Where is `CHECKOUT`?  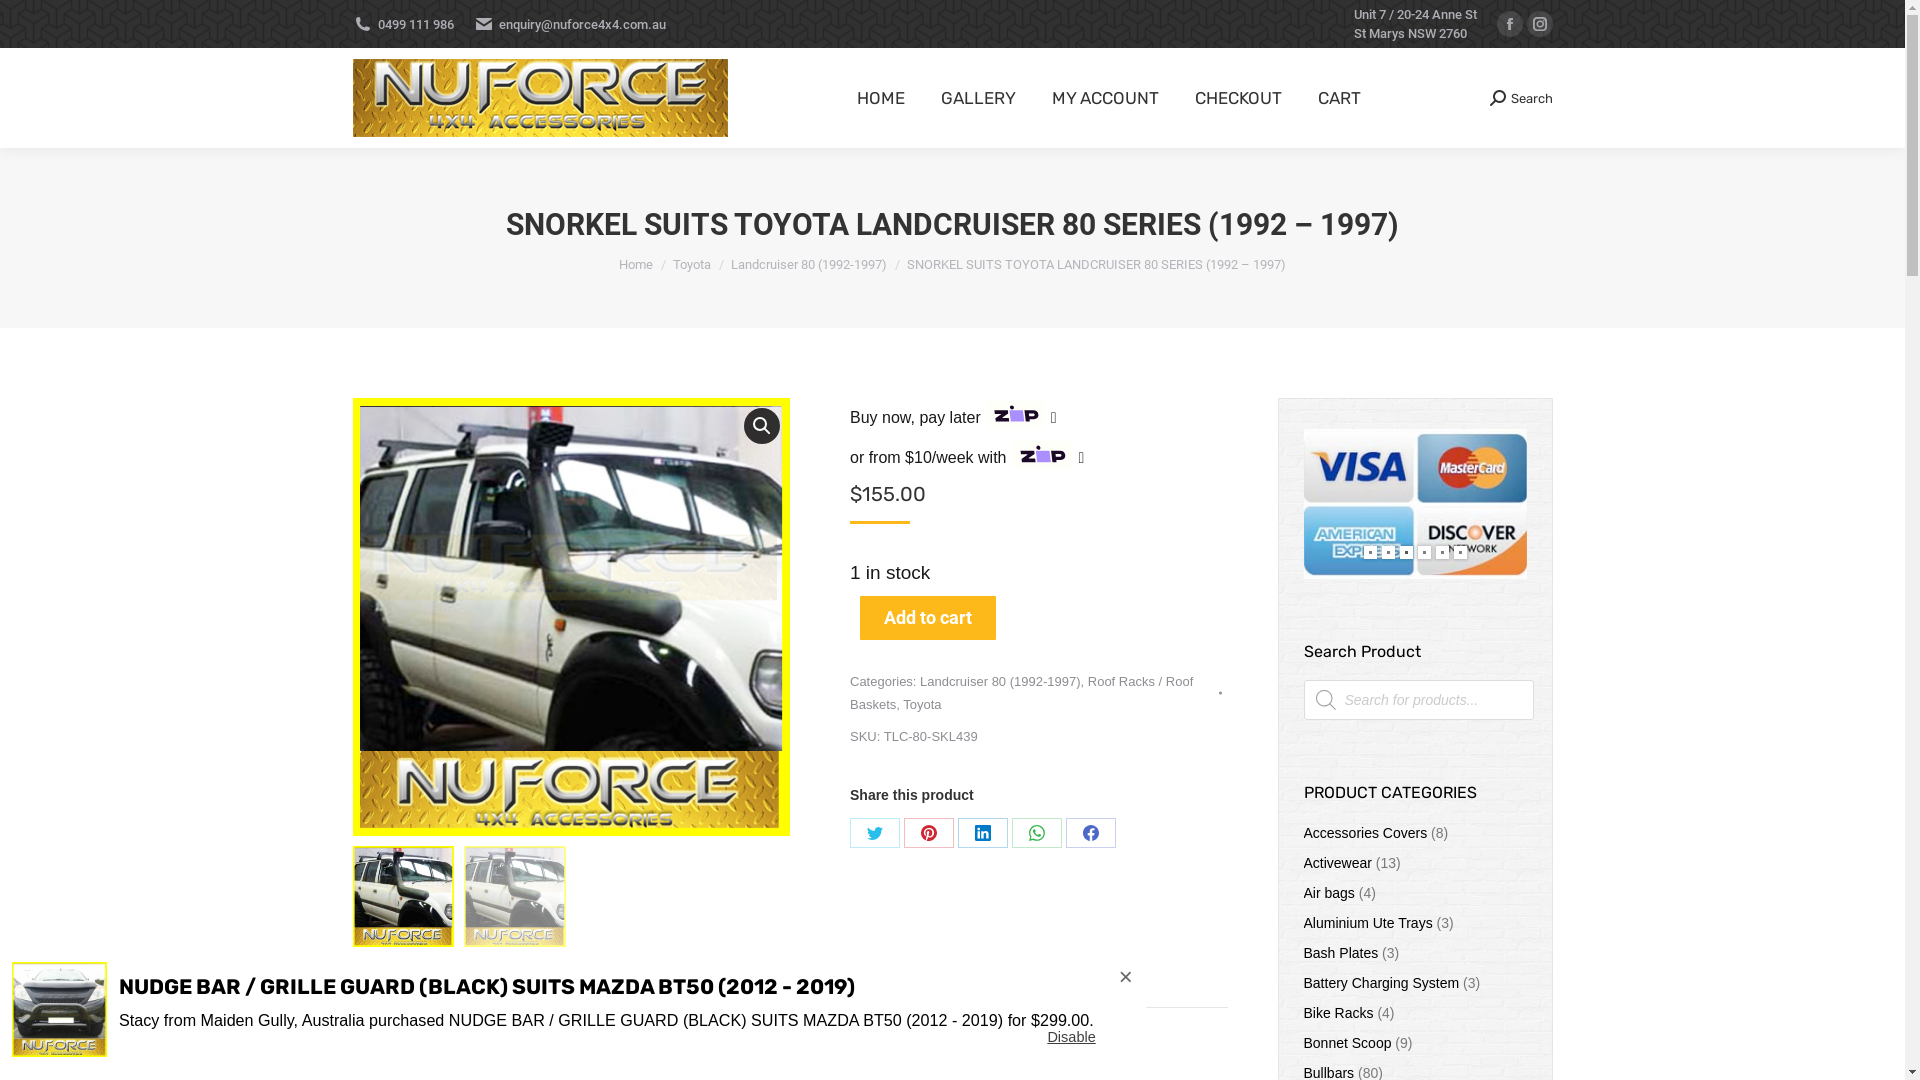
CHECKOUT is located at coordinates (1238, 98).